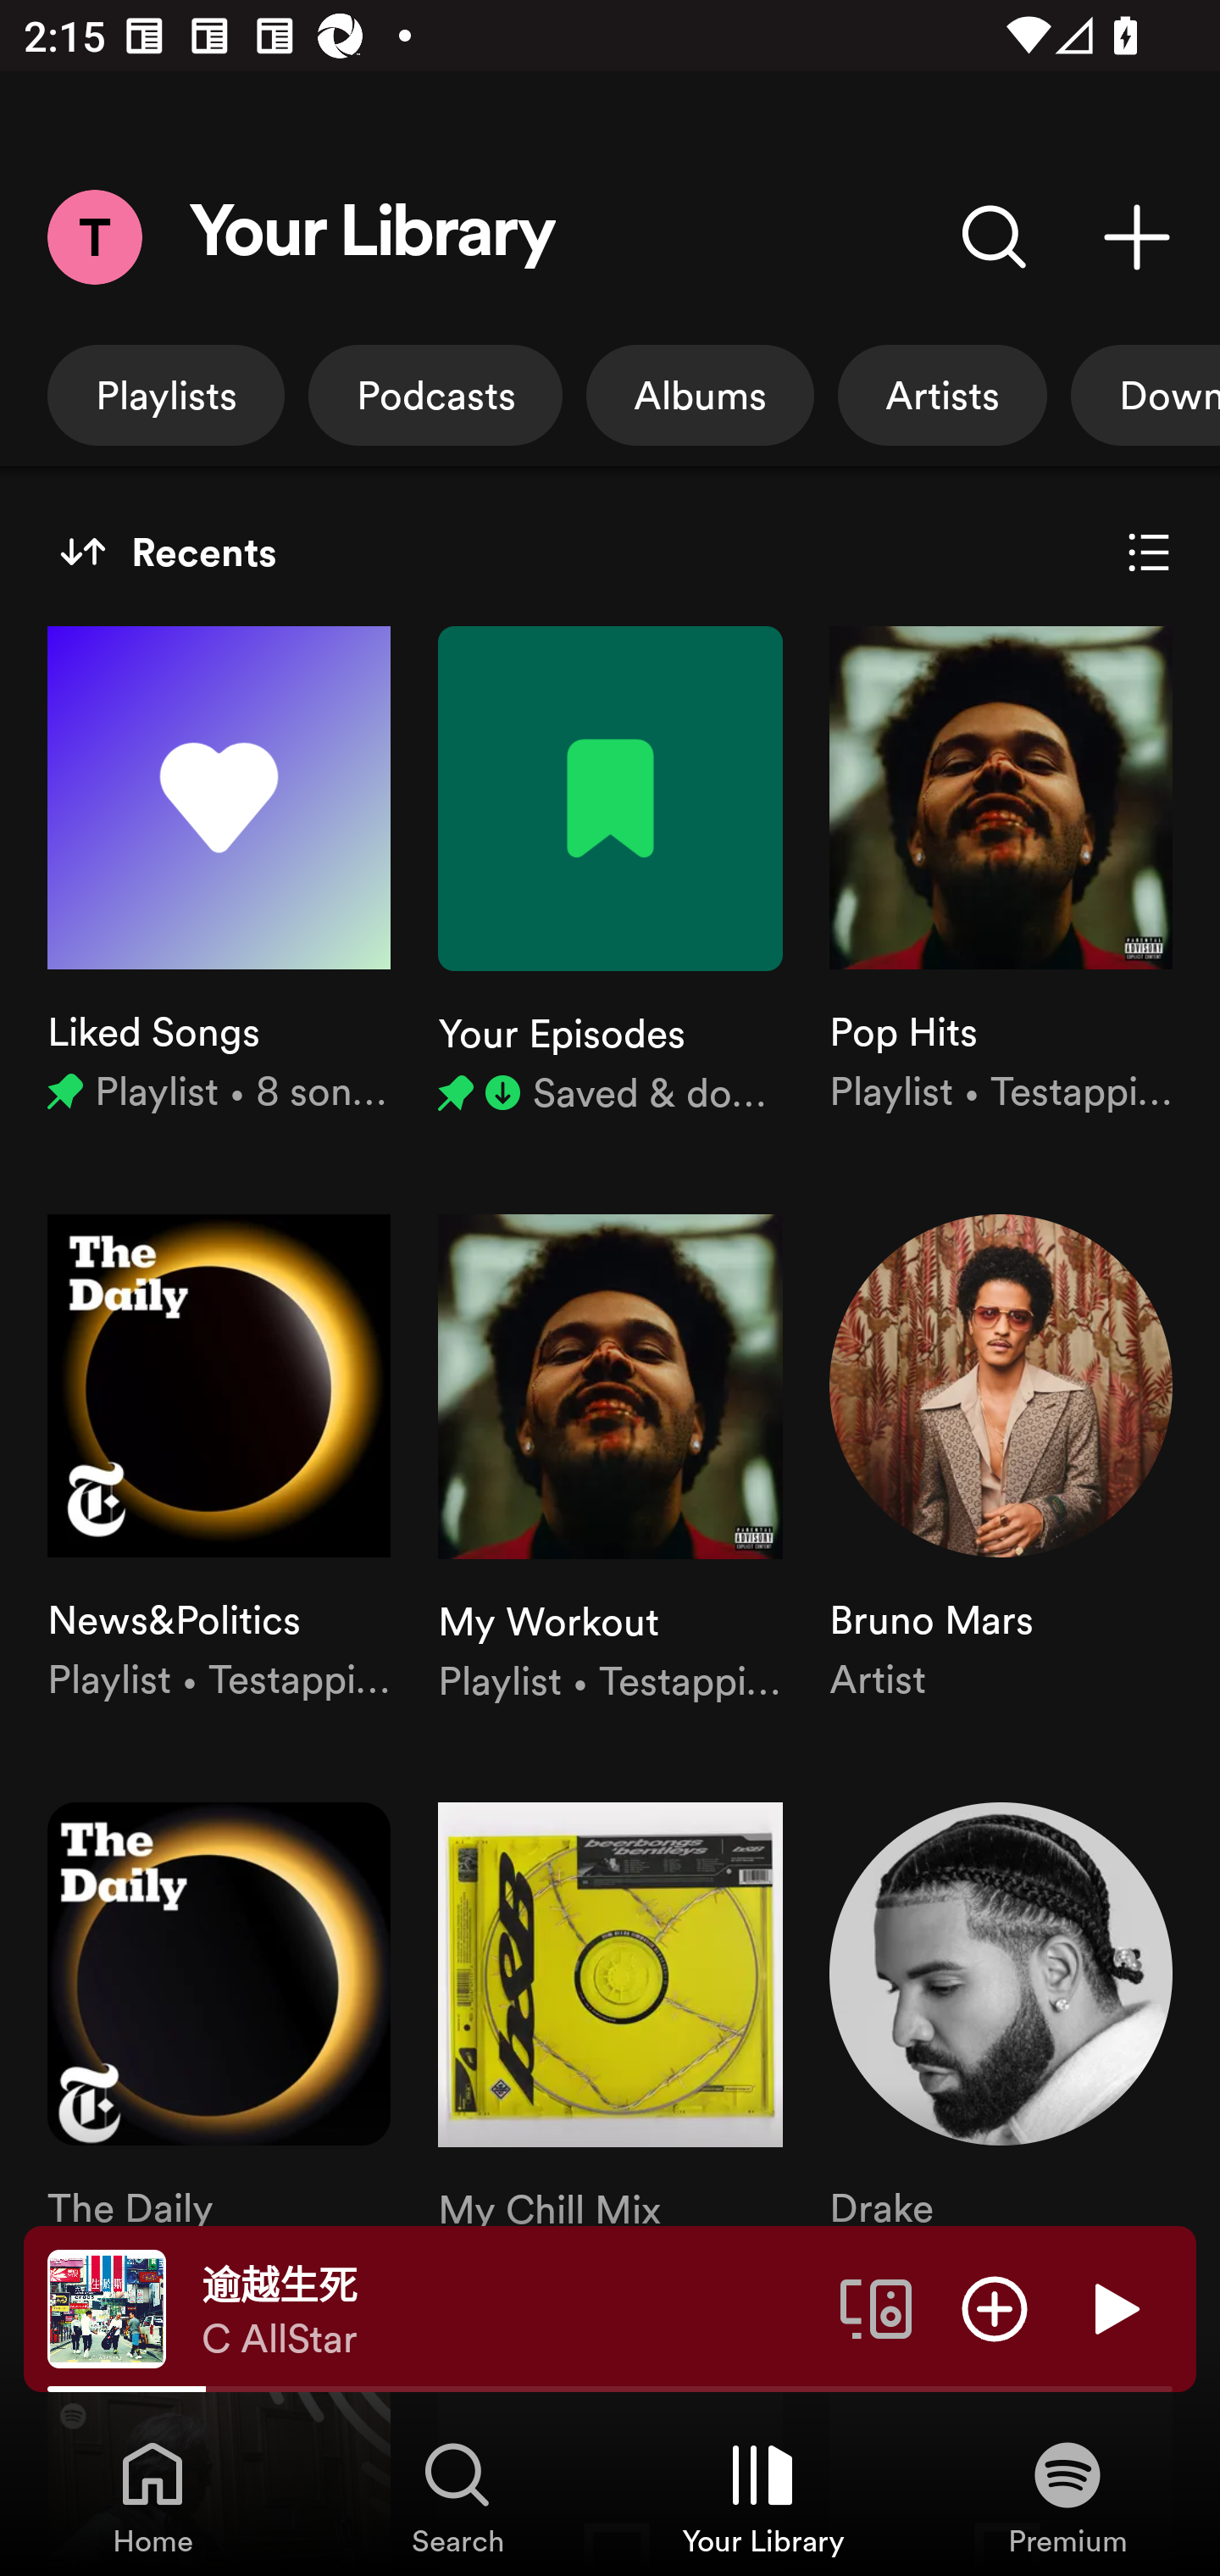 This screenshot has width=1220, height=2576. What do you see at coordinates (762, 2496) in the screenshot?
I see `Your Library, Tab 3 of 4 Your Library Your Library` at bounding box center [762, 2496].